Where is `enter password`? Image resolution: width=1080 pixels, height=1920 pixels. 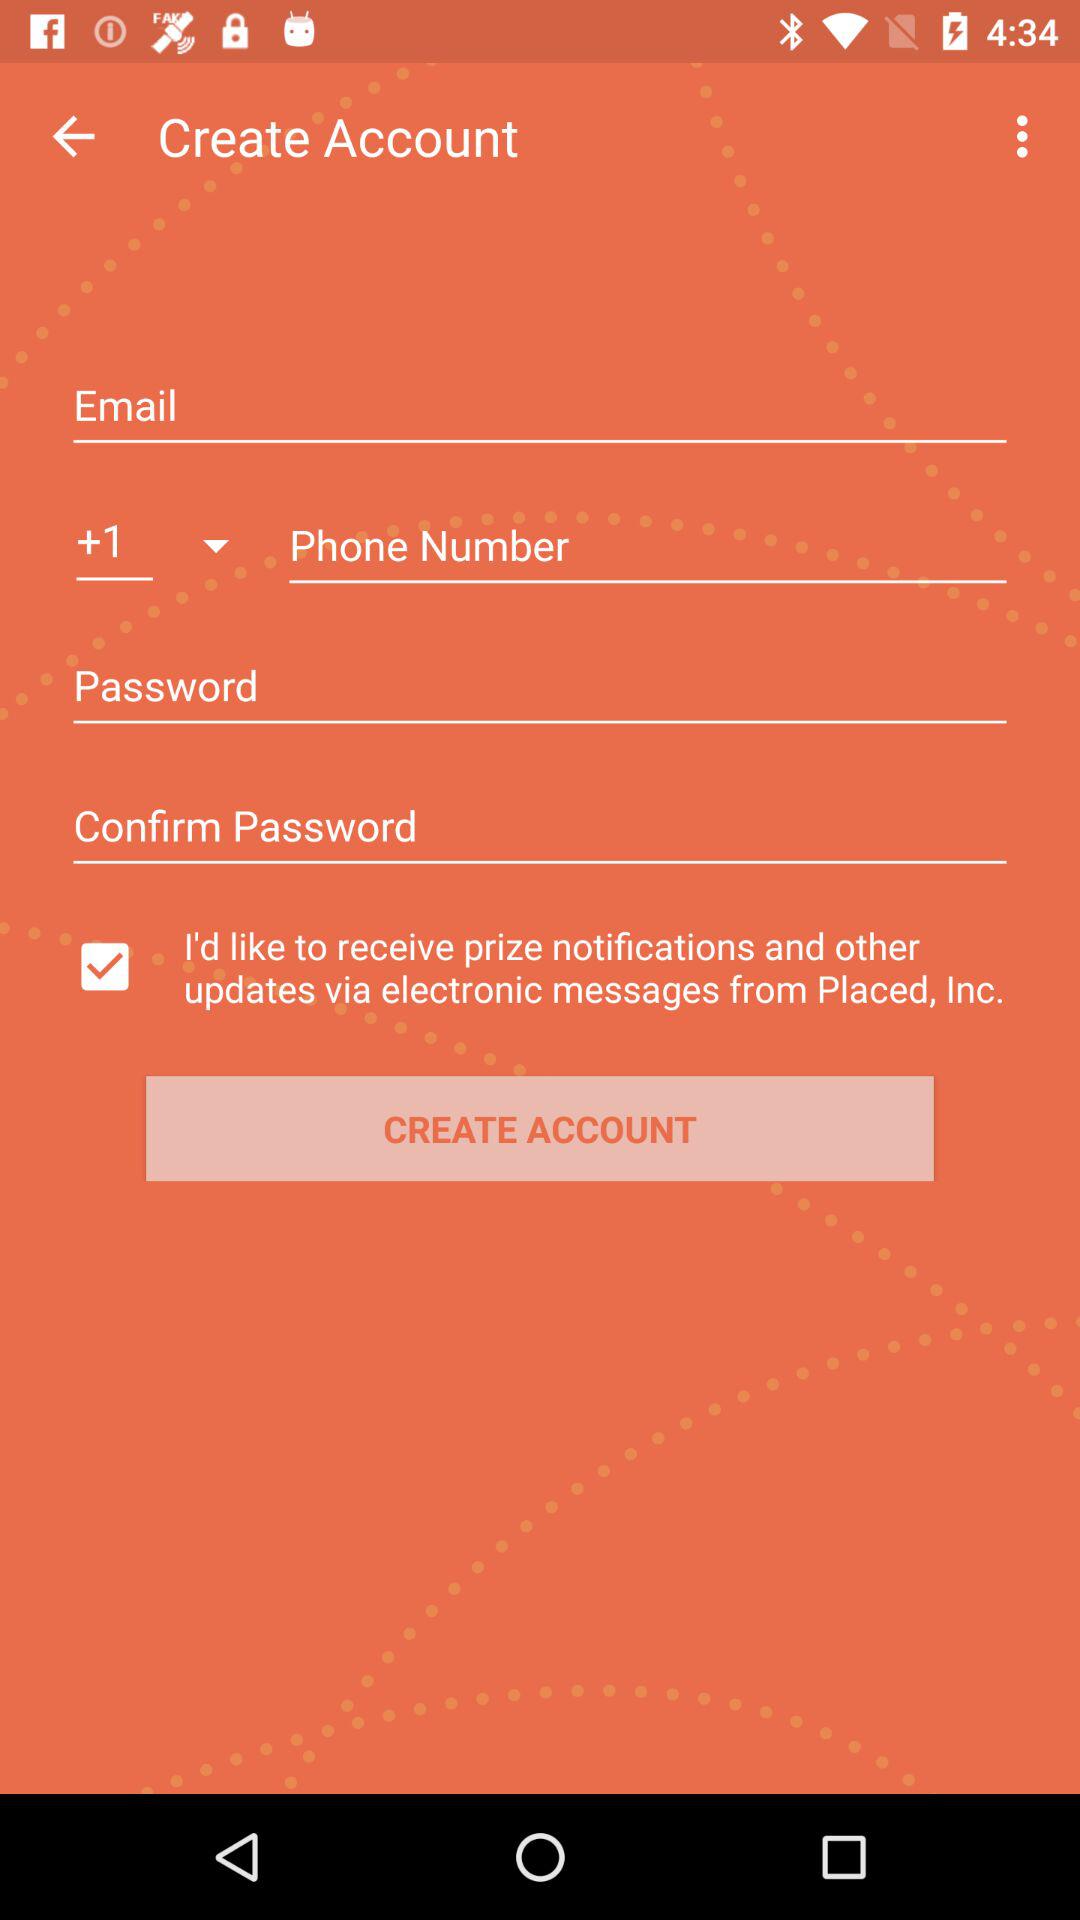 enter password is located at coordinates (540, 828).